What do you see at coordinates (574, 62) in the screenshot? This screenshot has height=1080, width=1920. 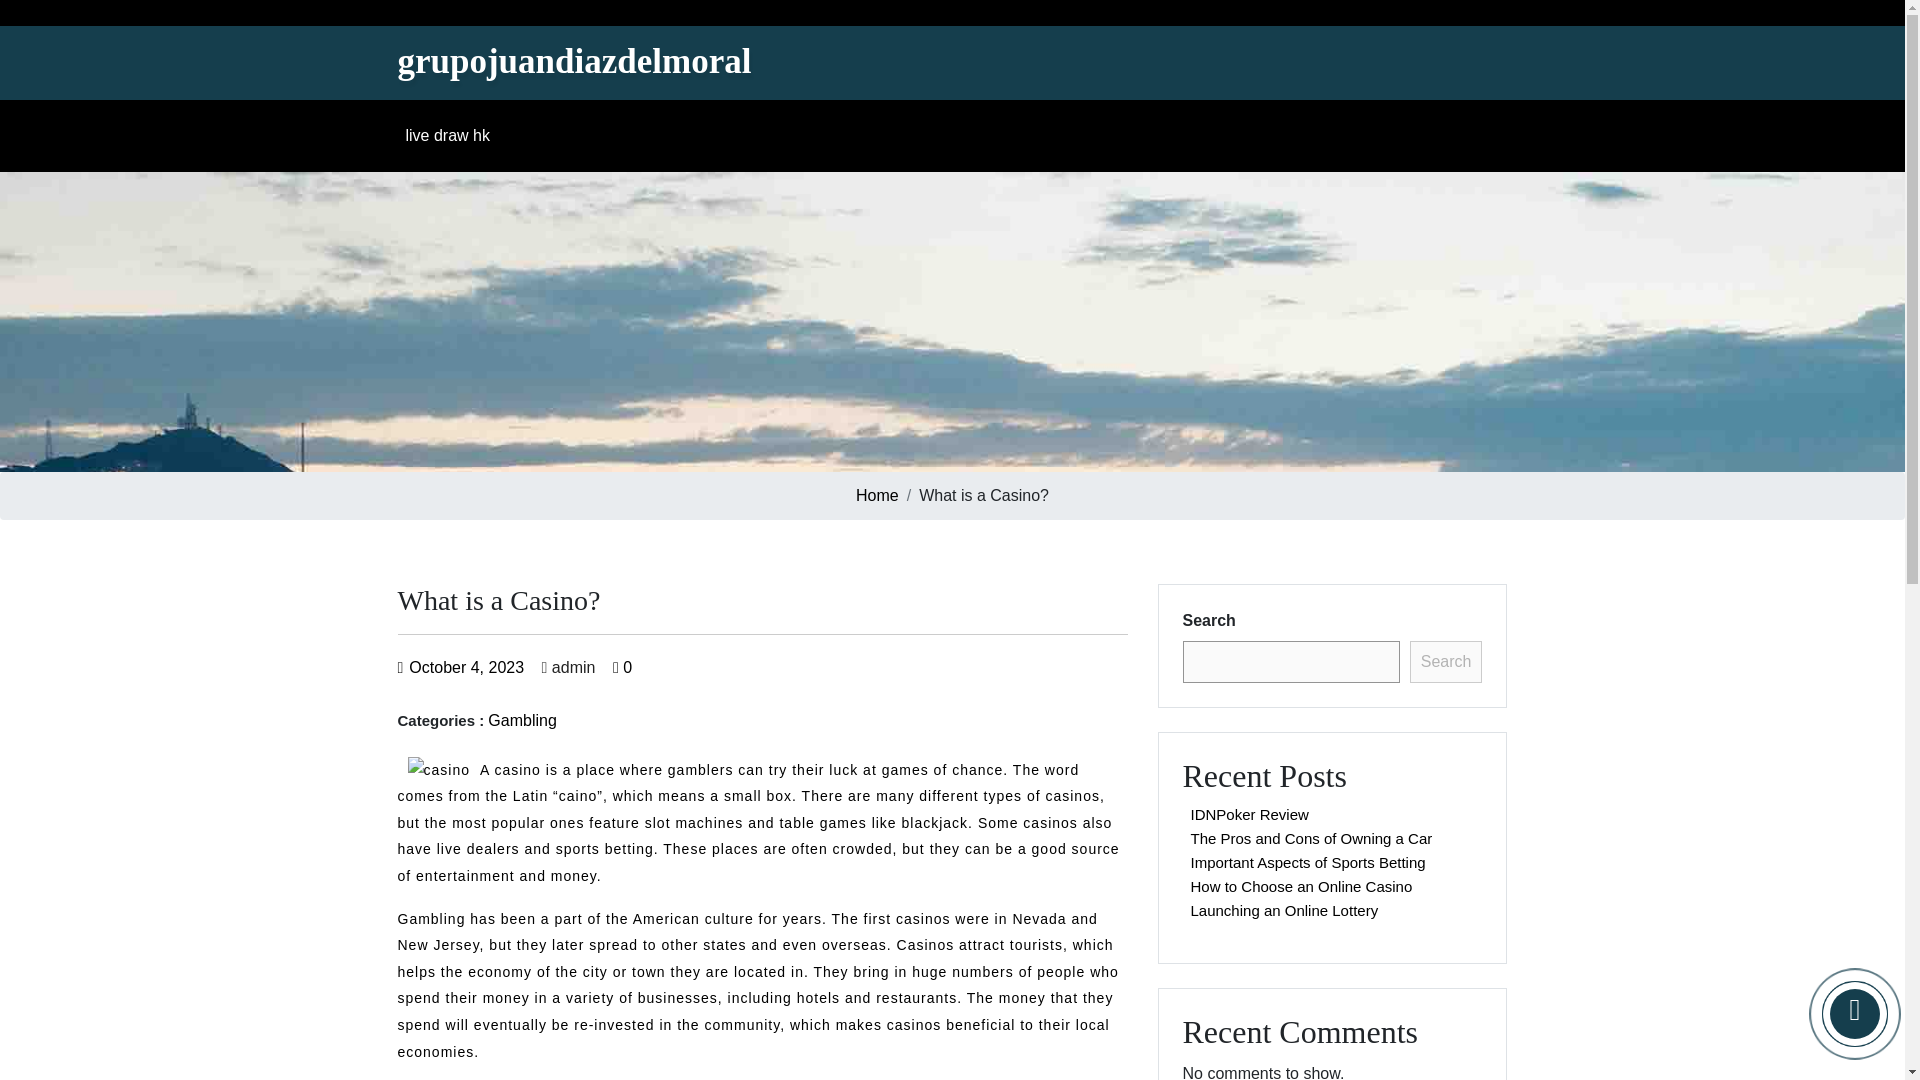 I see `What is a Casino?` at bounding box center [574, 62].